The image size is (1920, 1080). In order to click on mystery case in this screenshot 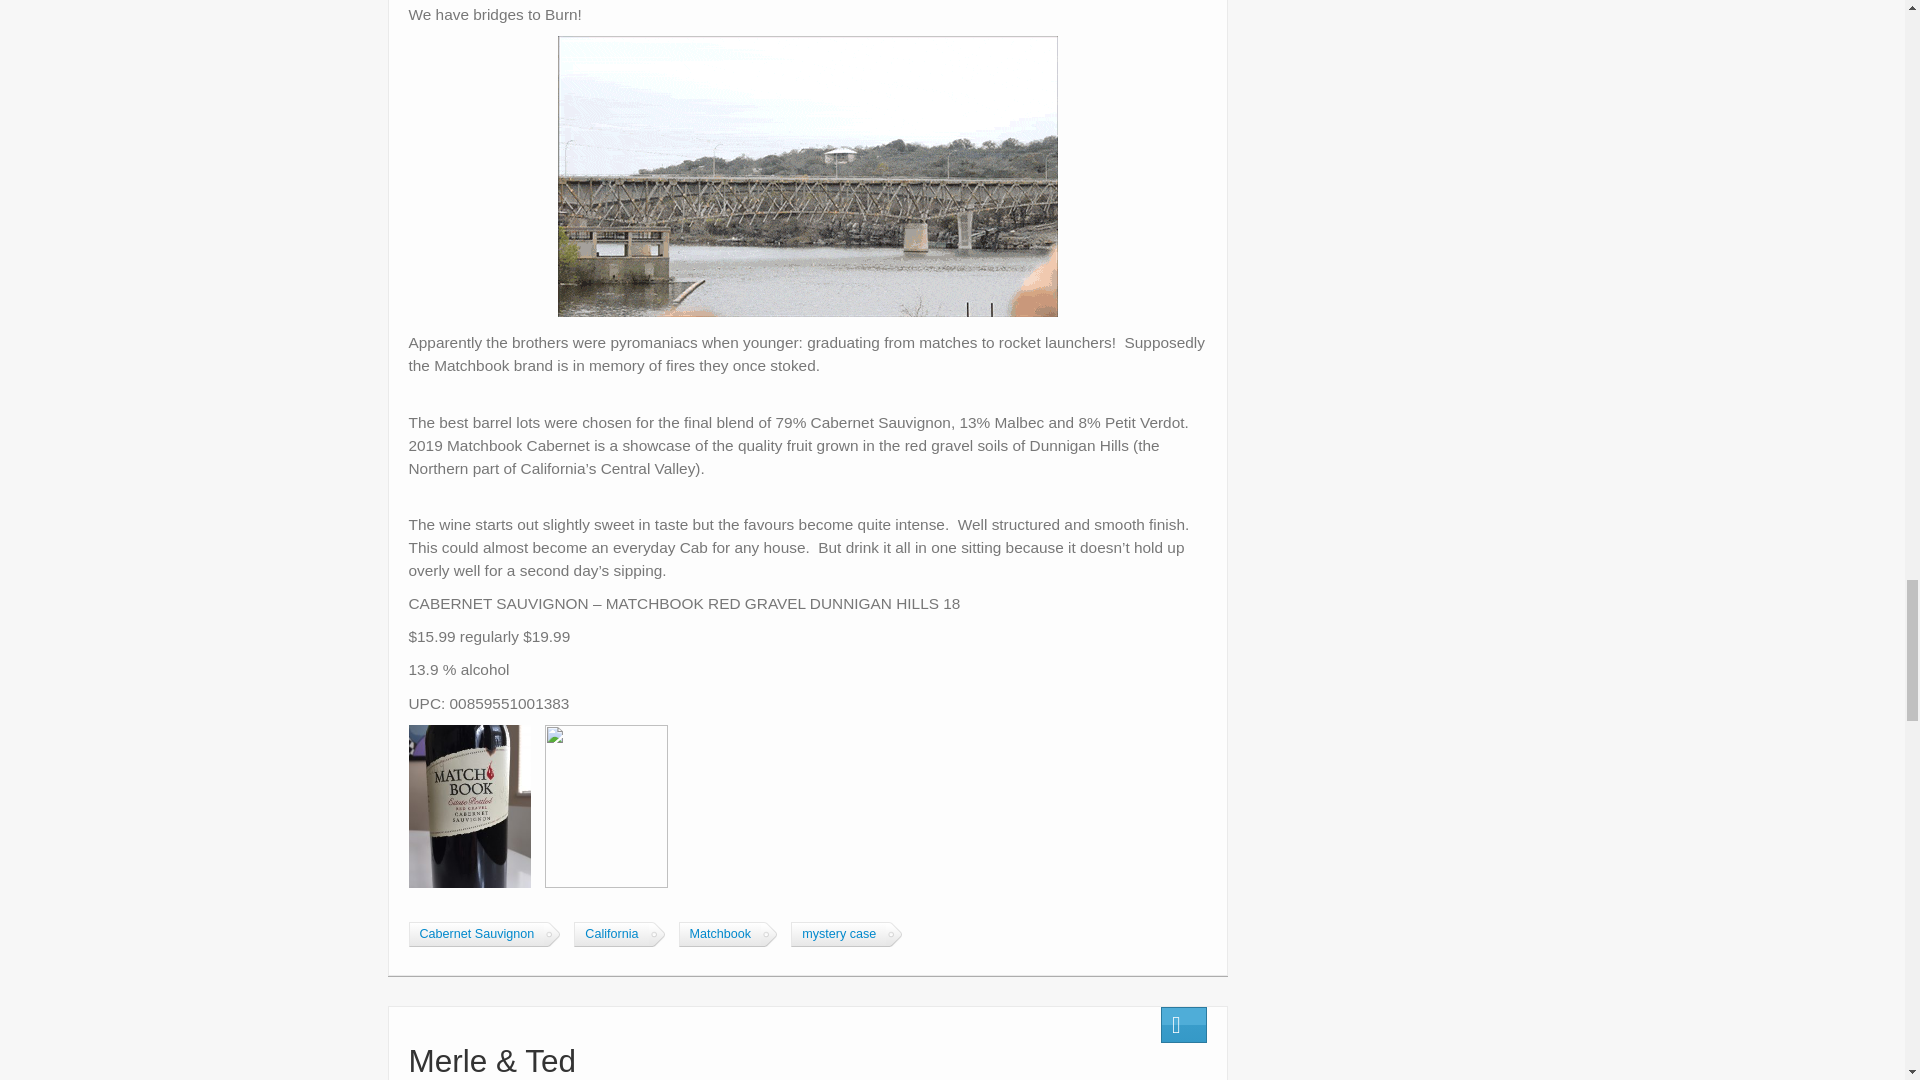, I will do `click(838, 934)`.